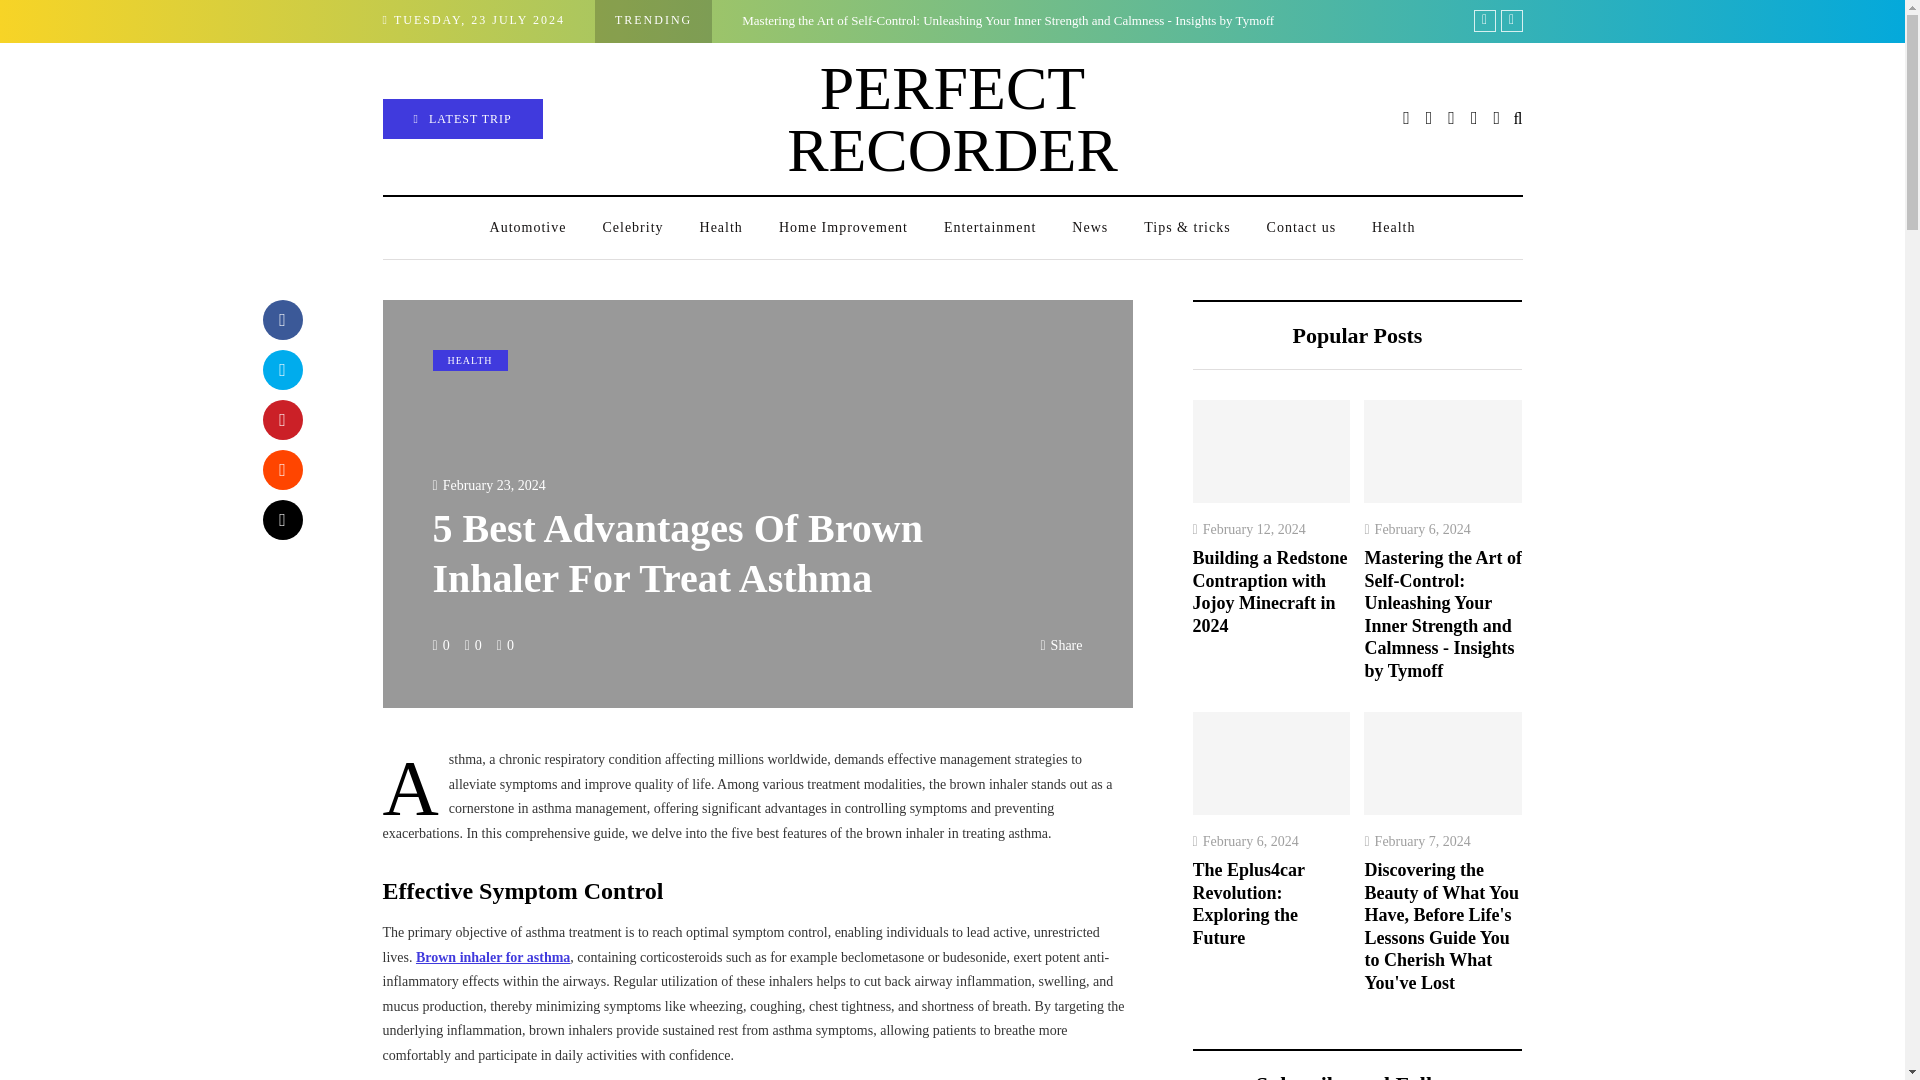 The width and height of the screenshot is (1920, 1080). What do you see at coordinates (281, 369) in the screenshot?
I see `Tweet this` at bounding box center [281, 369].